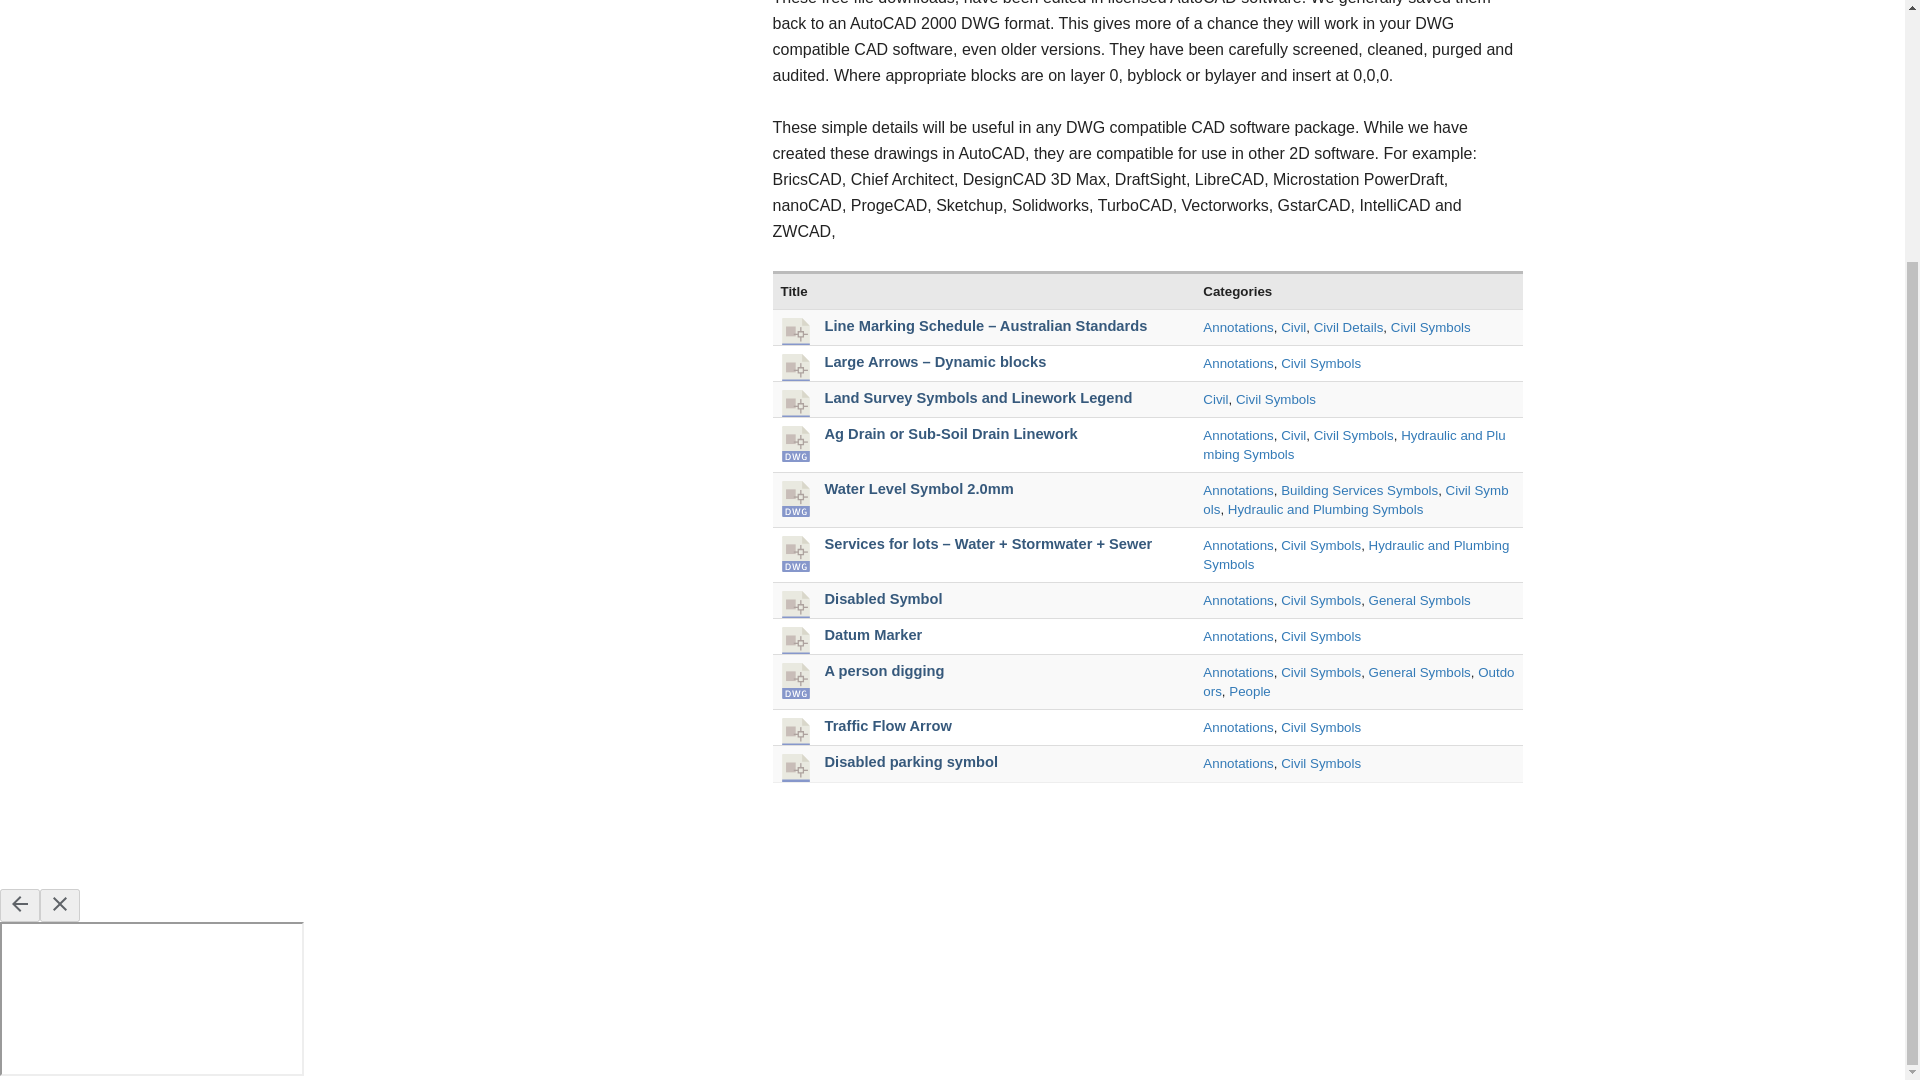  What do you see at coordinates (1320, 364) in the screenshot?
I see `Civil Symbols` at bounding box center [1320, 364].